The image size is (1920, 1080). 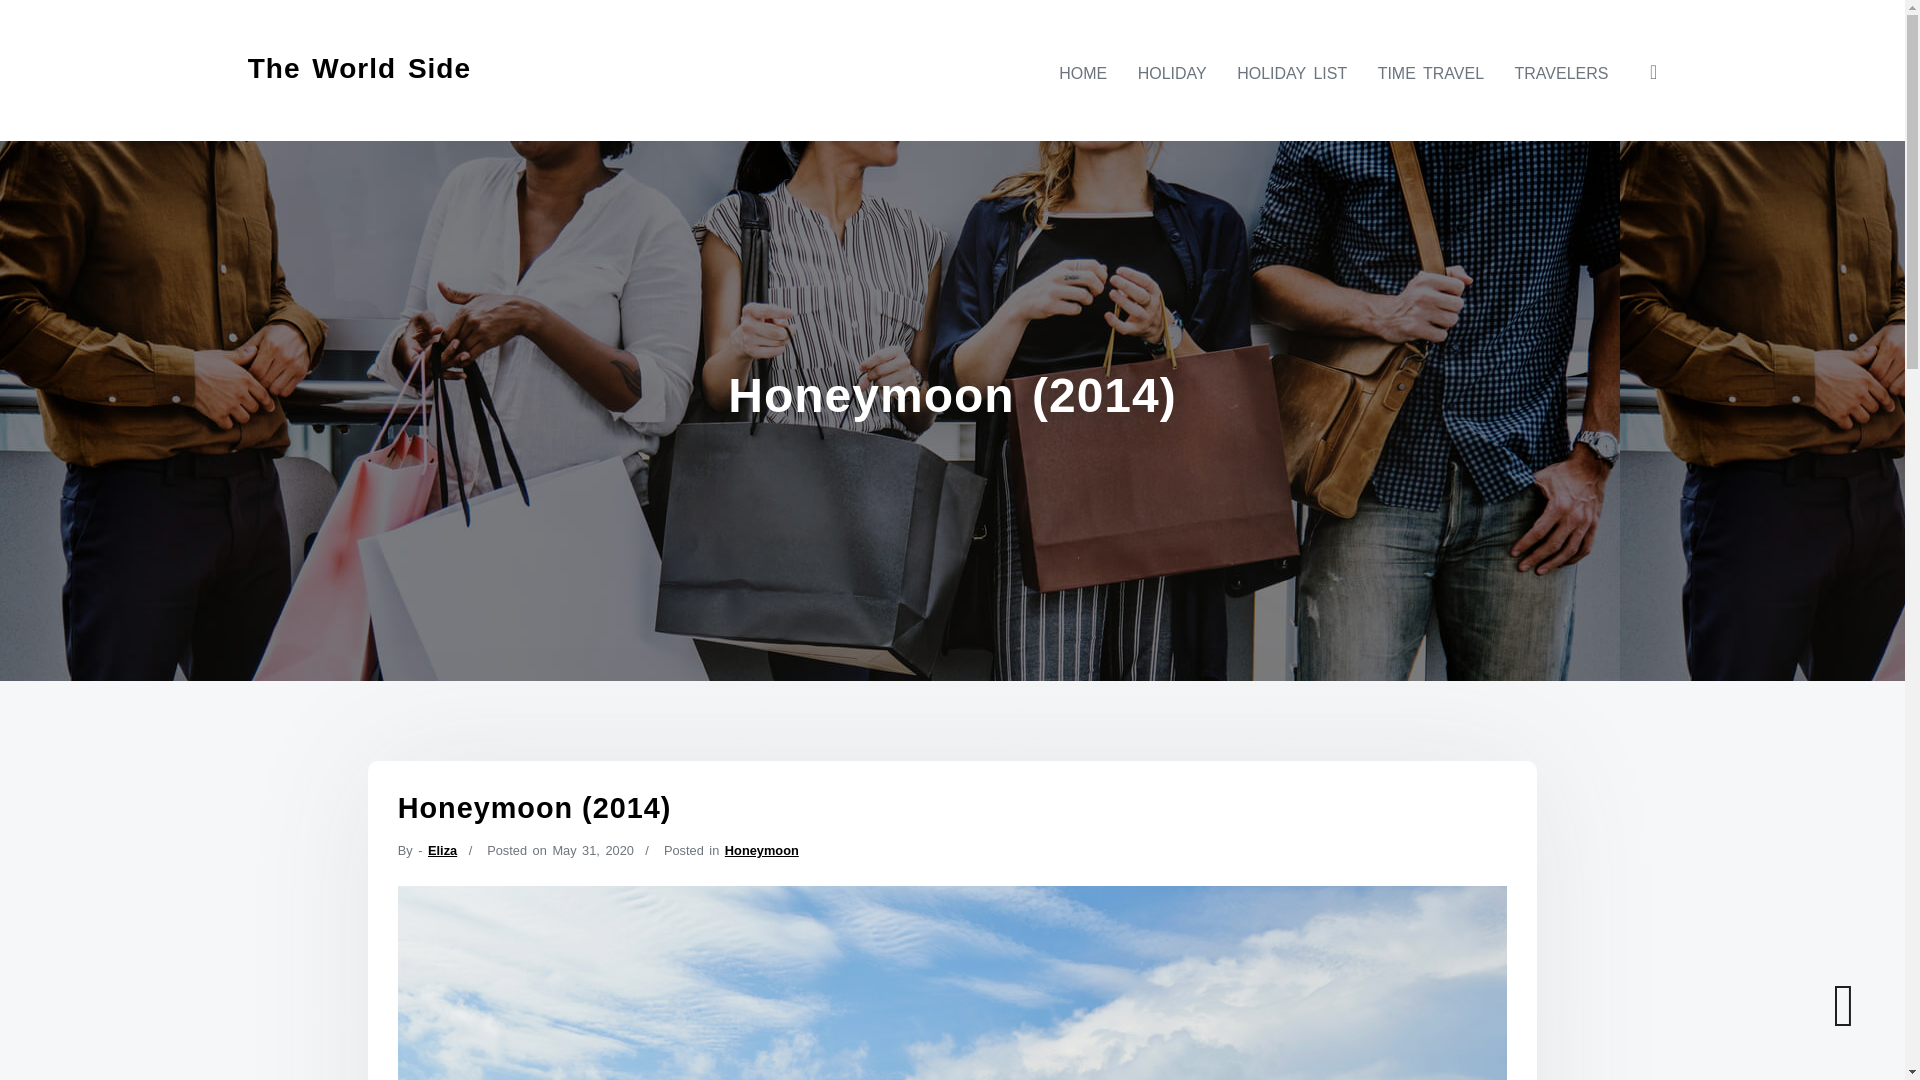 What do you see at coordinates (1562, 73) in the screenshot?
I see `TRAVELERS` at bounding box center [1562, 73].